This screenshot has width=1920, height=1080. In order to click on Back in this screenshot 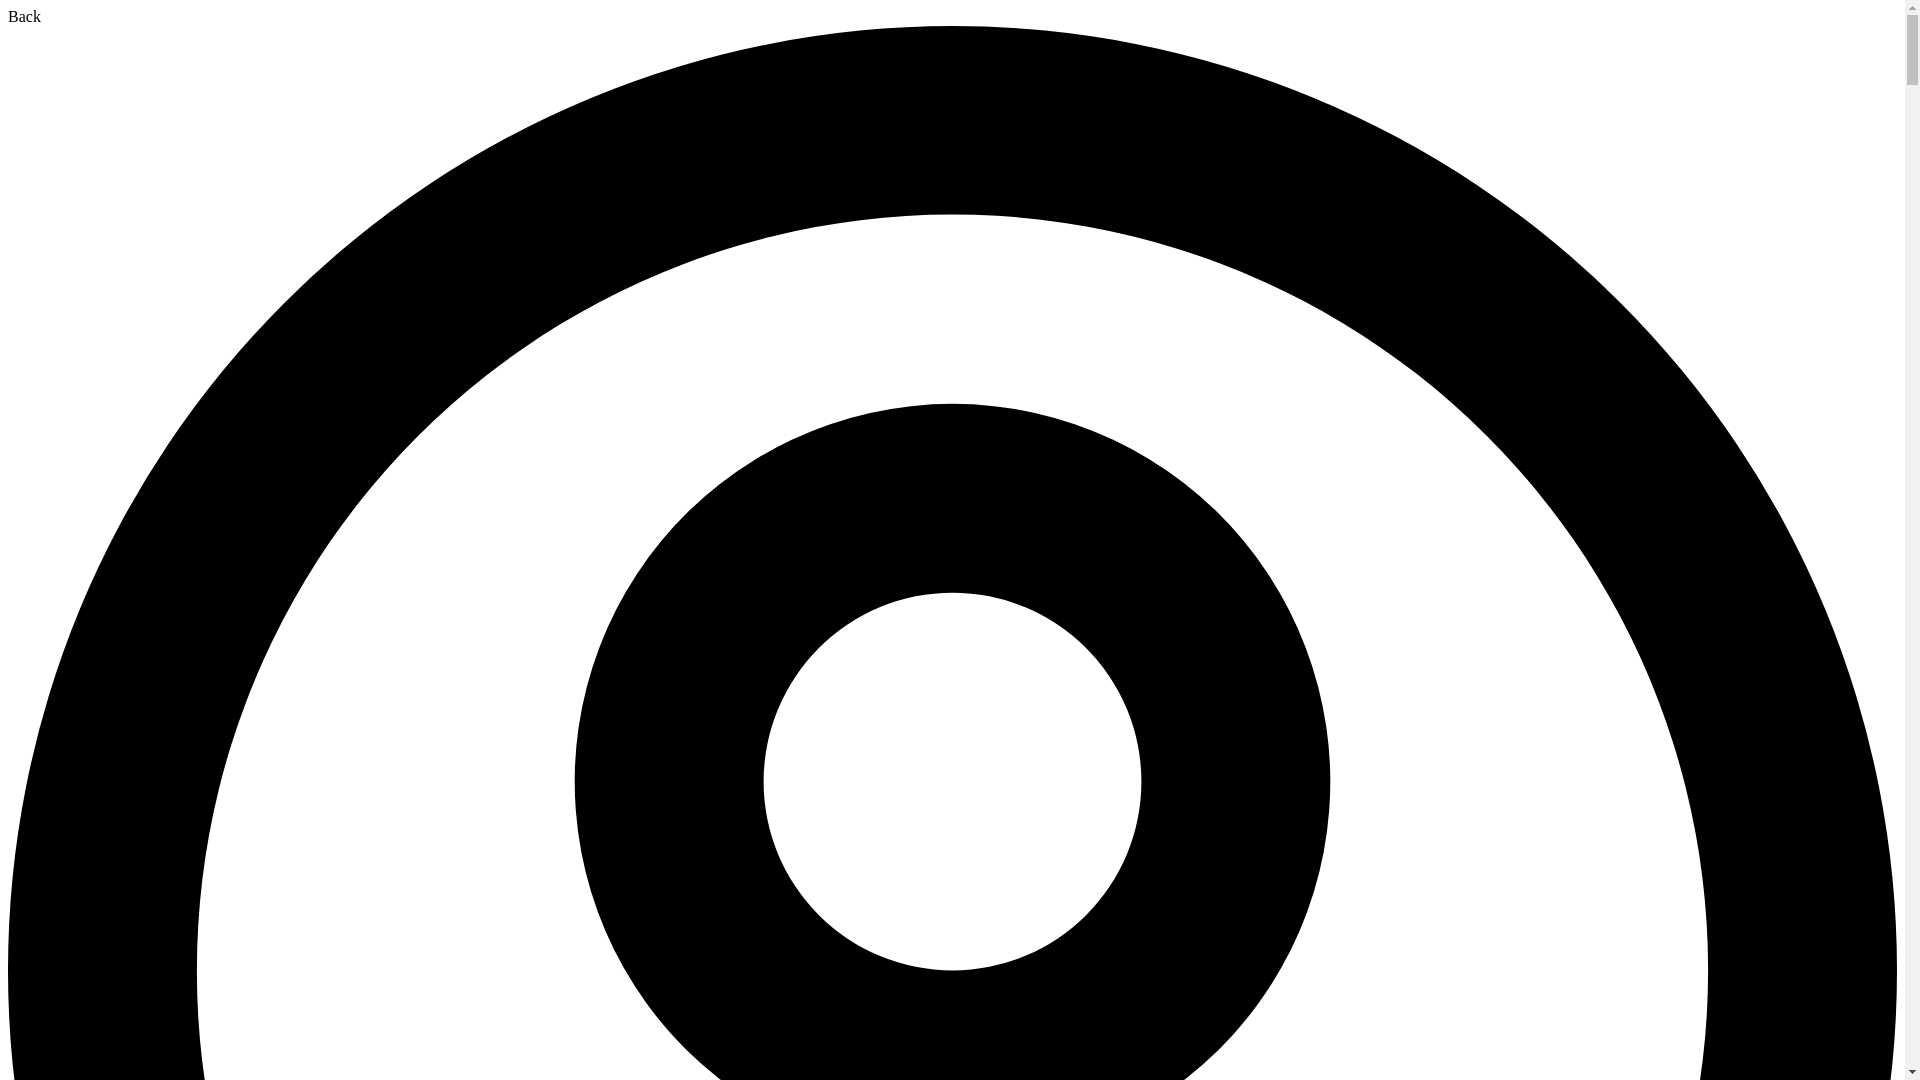, I will do `click(24, 16)`.